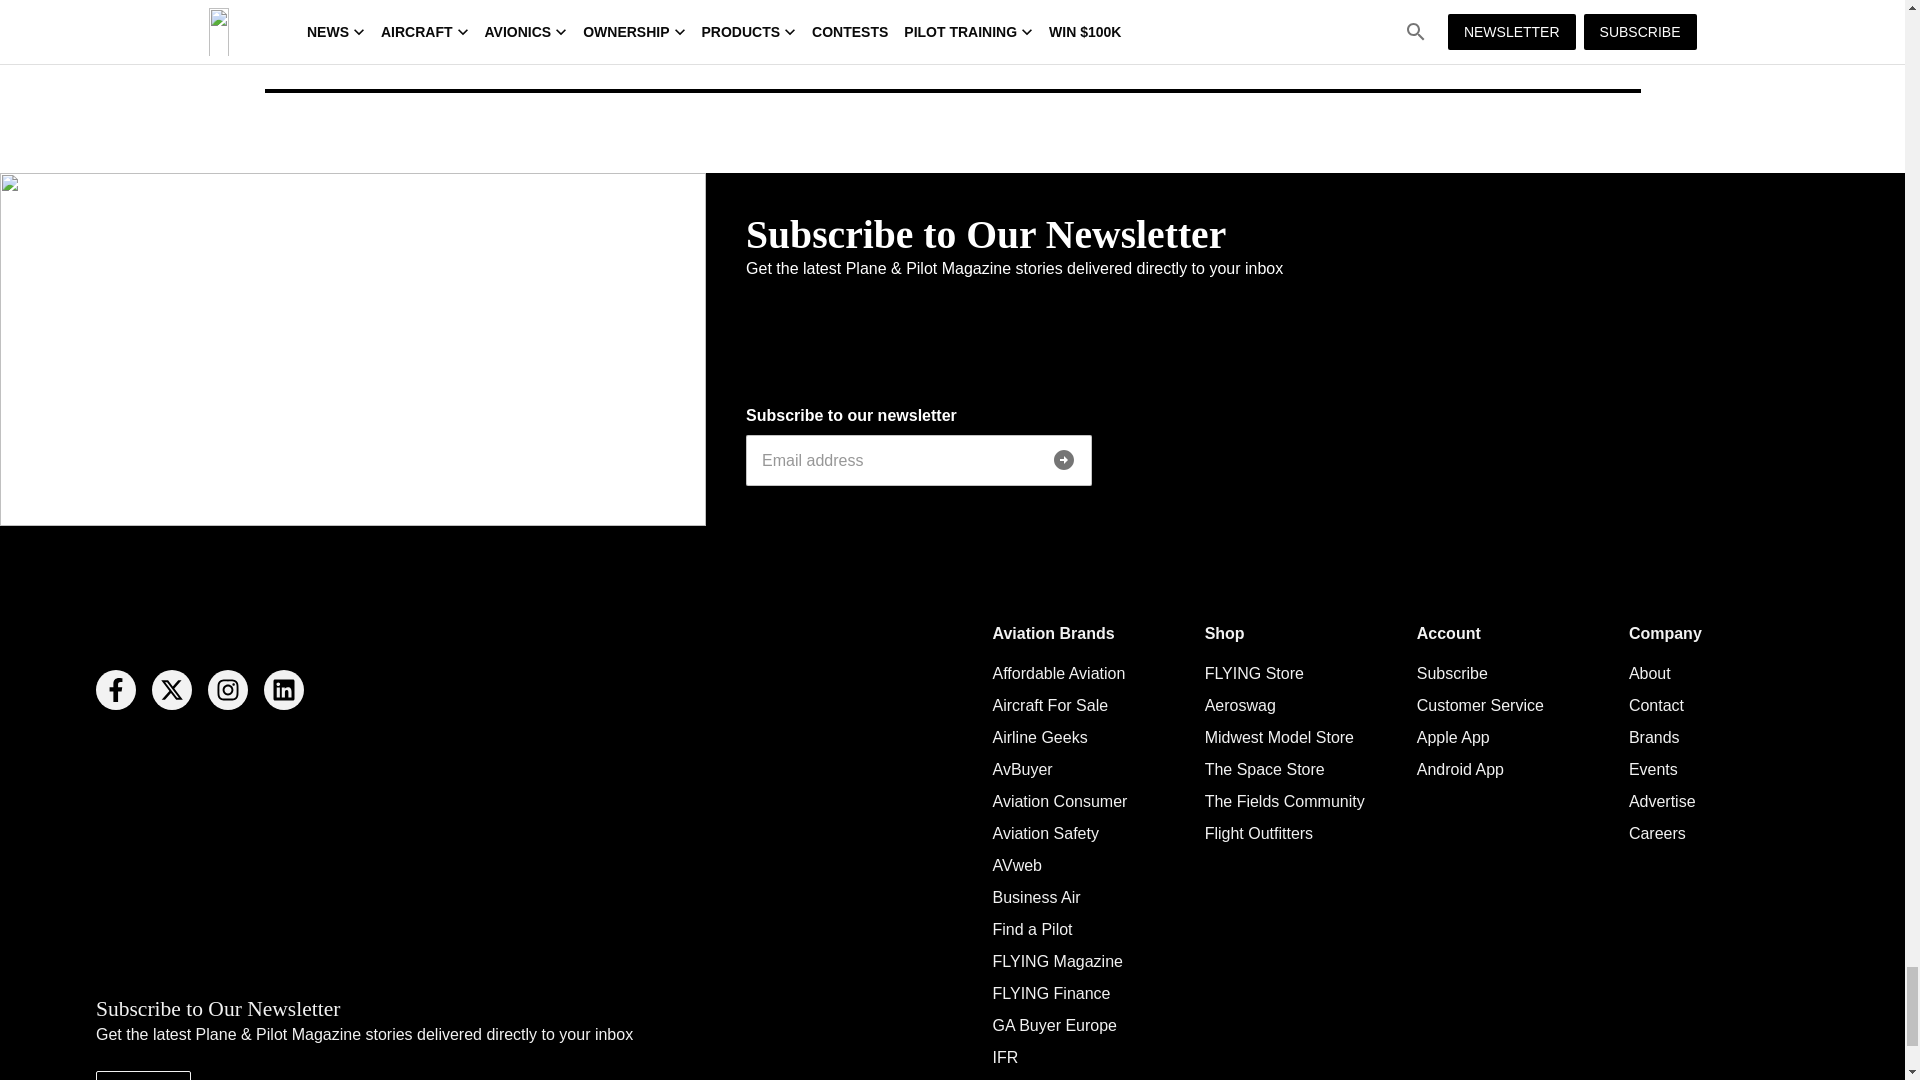 Image resolution: width=1920 pixels, height=1080 pixels. What do you see at coordinates (284, 689) in the screenshot?
I see `Linkedin` at bounding box center [284, 689].